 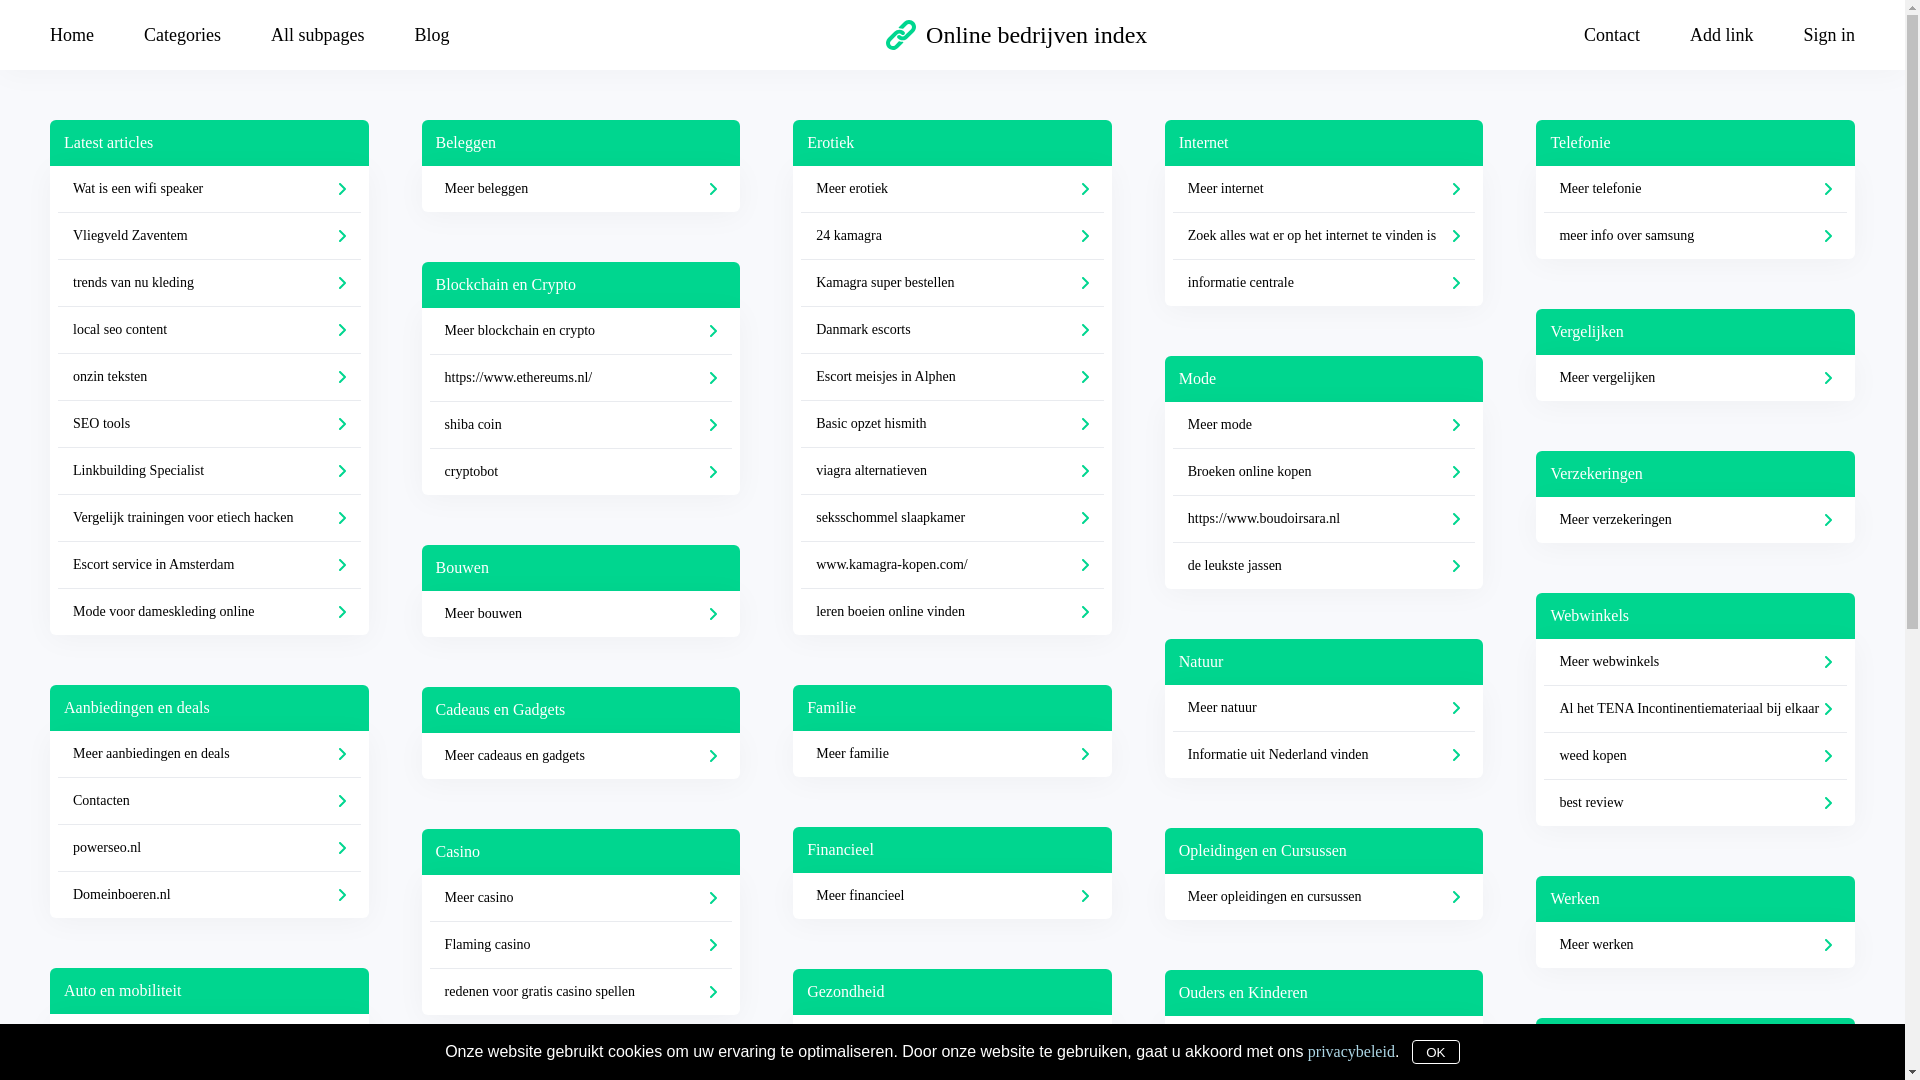 What do you see at coordinates (1612, 34) in the screenshot?
I see `Contact` at bounding box center [1612, 34].